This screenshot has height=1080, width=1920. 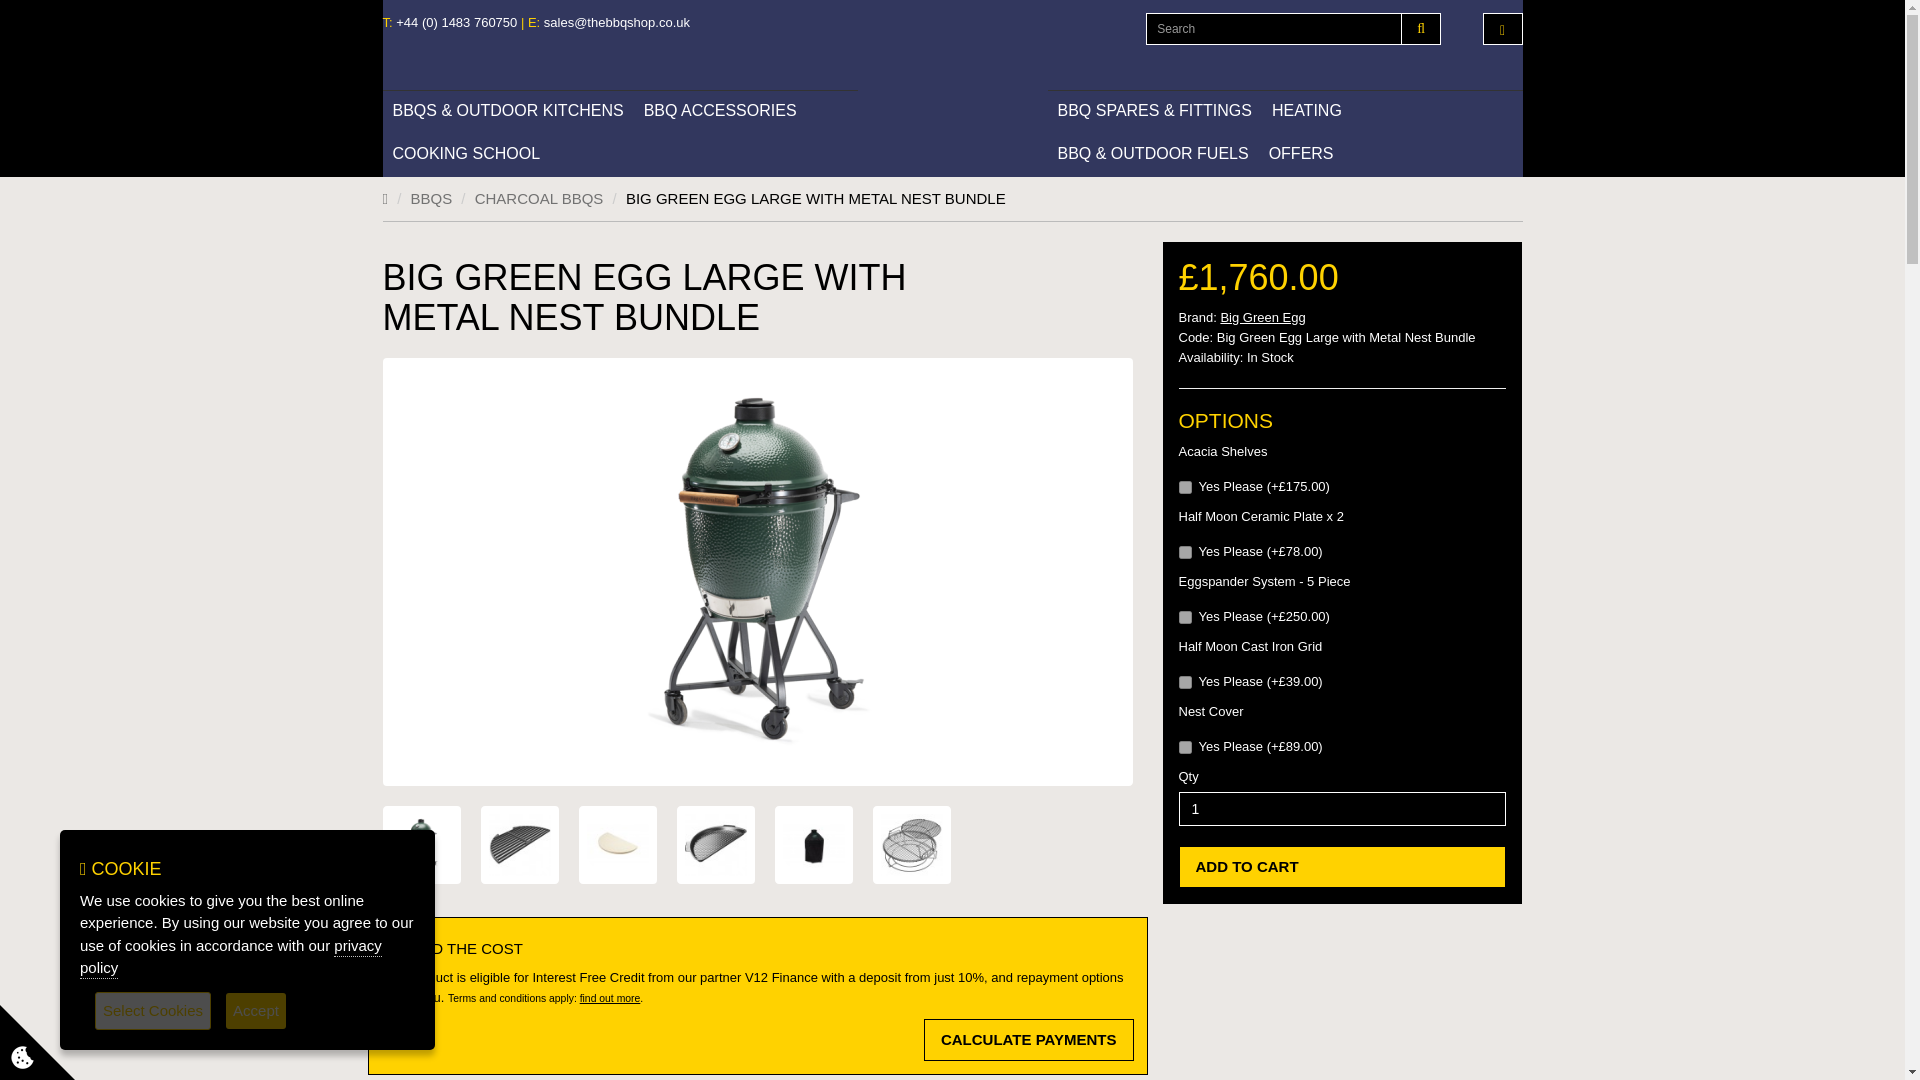 What do you see at coordinates (812, 844) in the screenshot?
I see `Big Green Egg Large with Metal Nest Bundle ` at bounding box center [812, 844].